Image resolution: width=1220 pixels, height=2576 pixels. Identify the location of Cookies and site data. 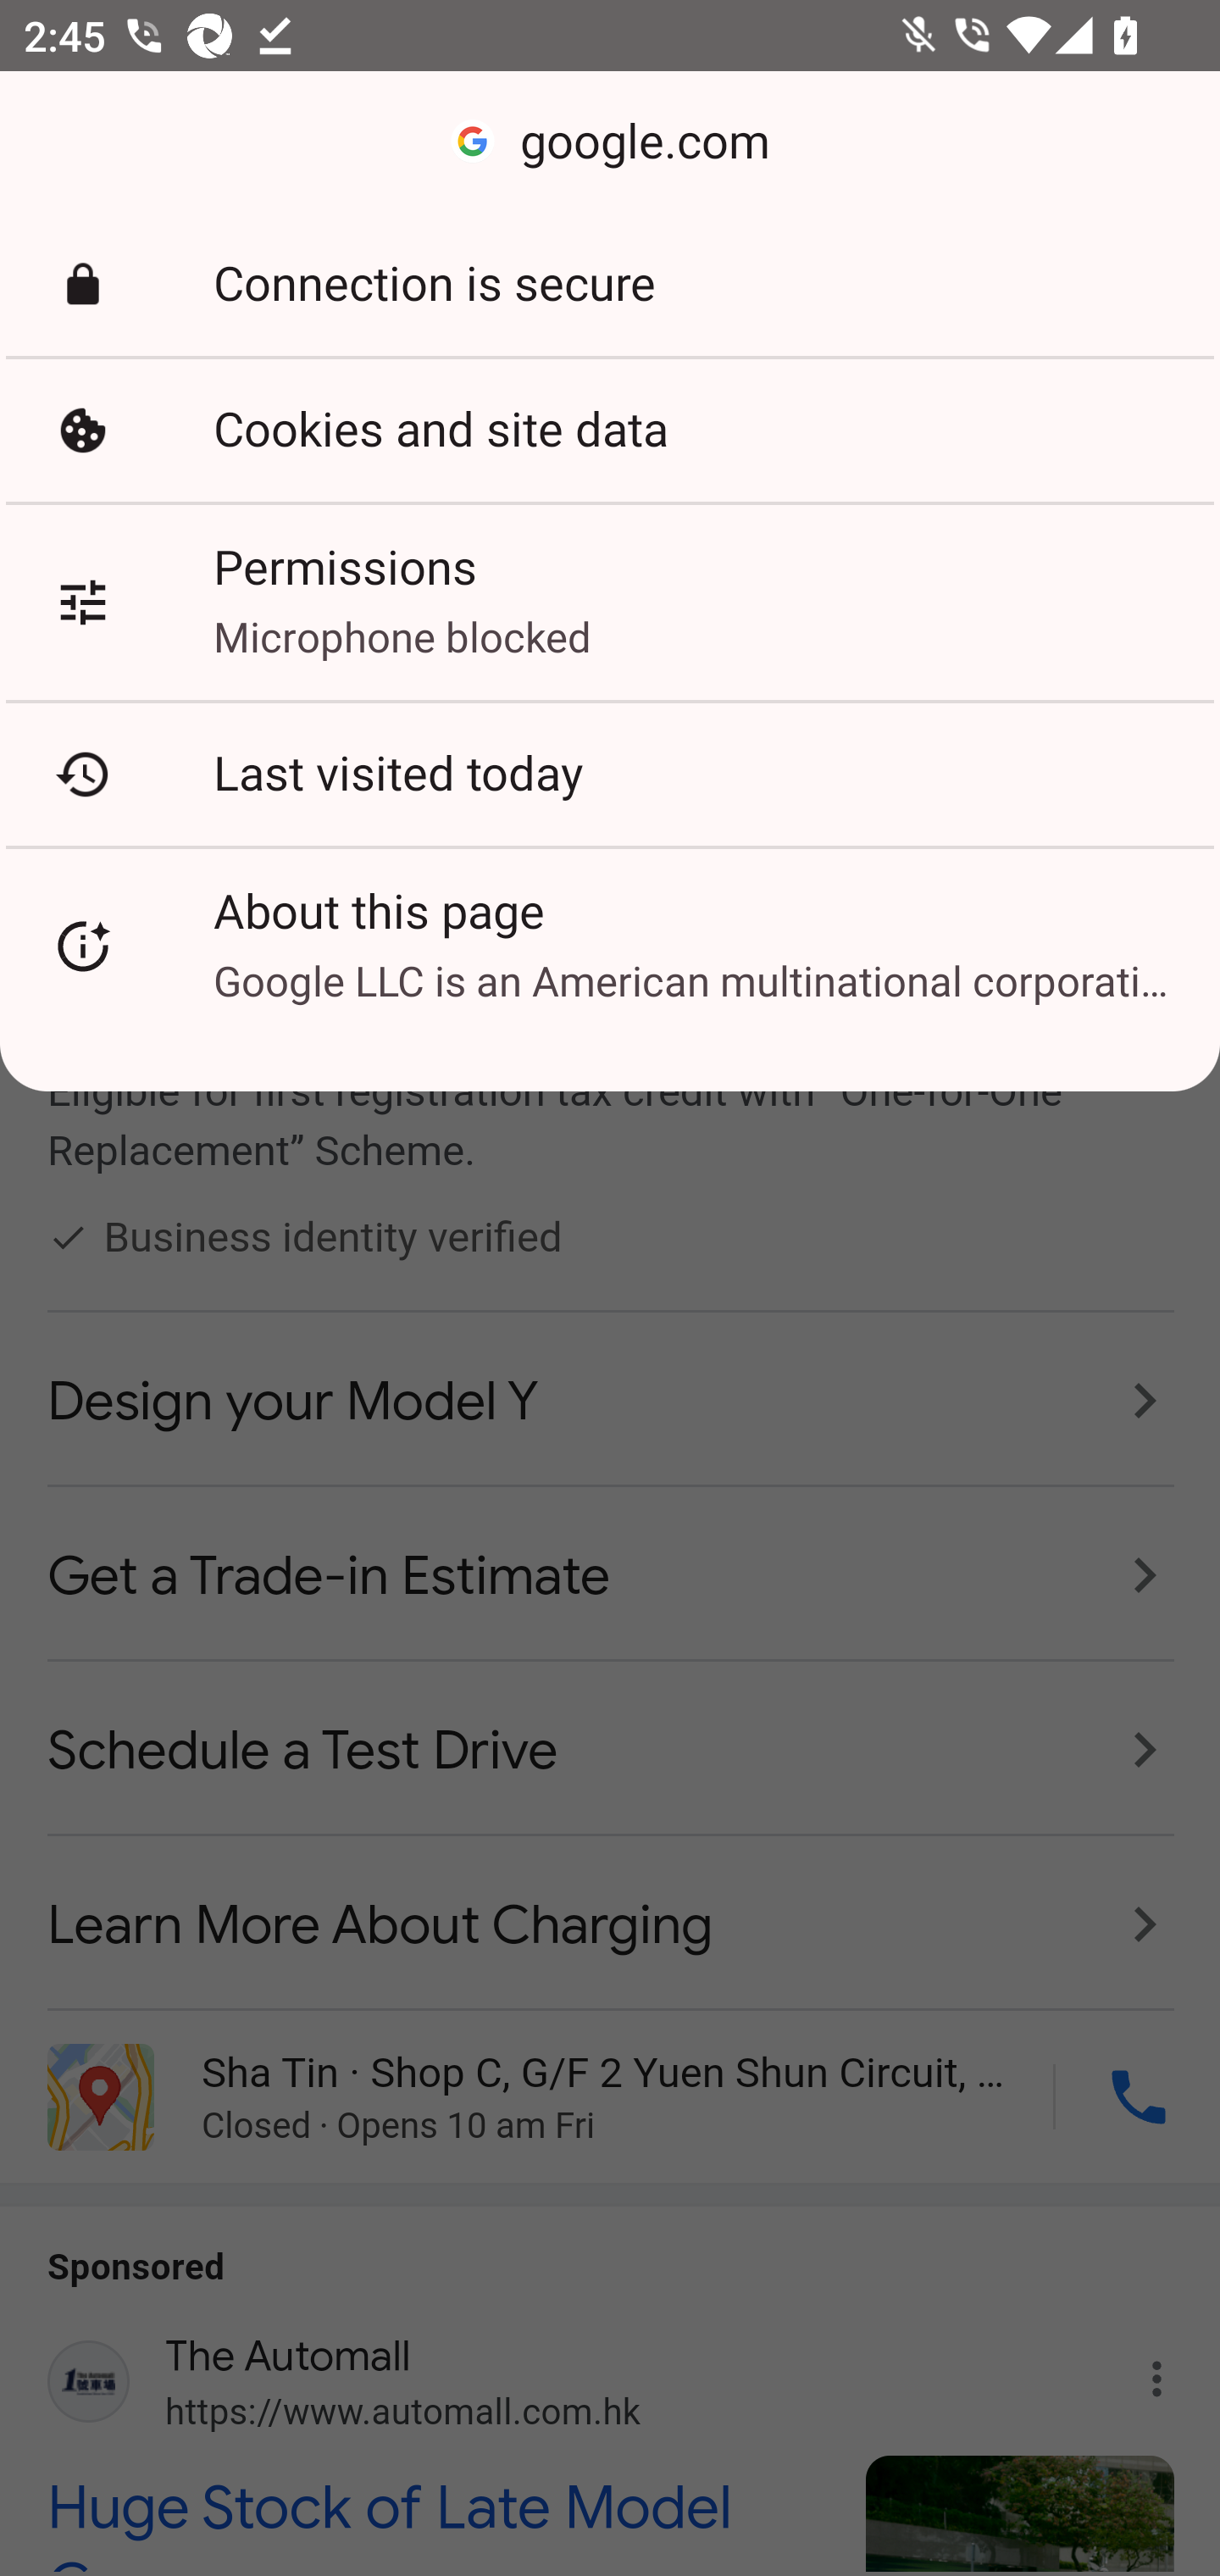
(610, 430).